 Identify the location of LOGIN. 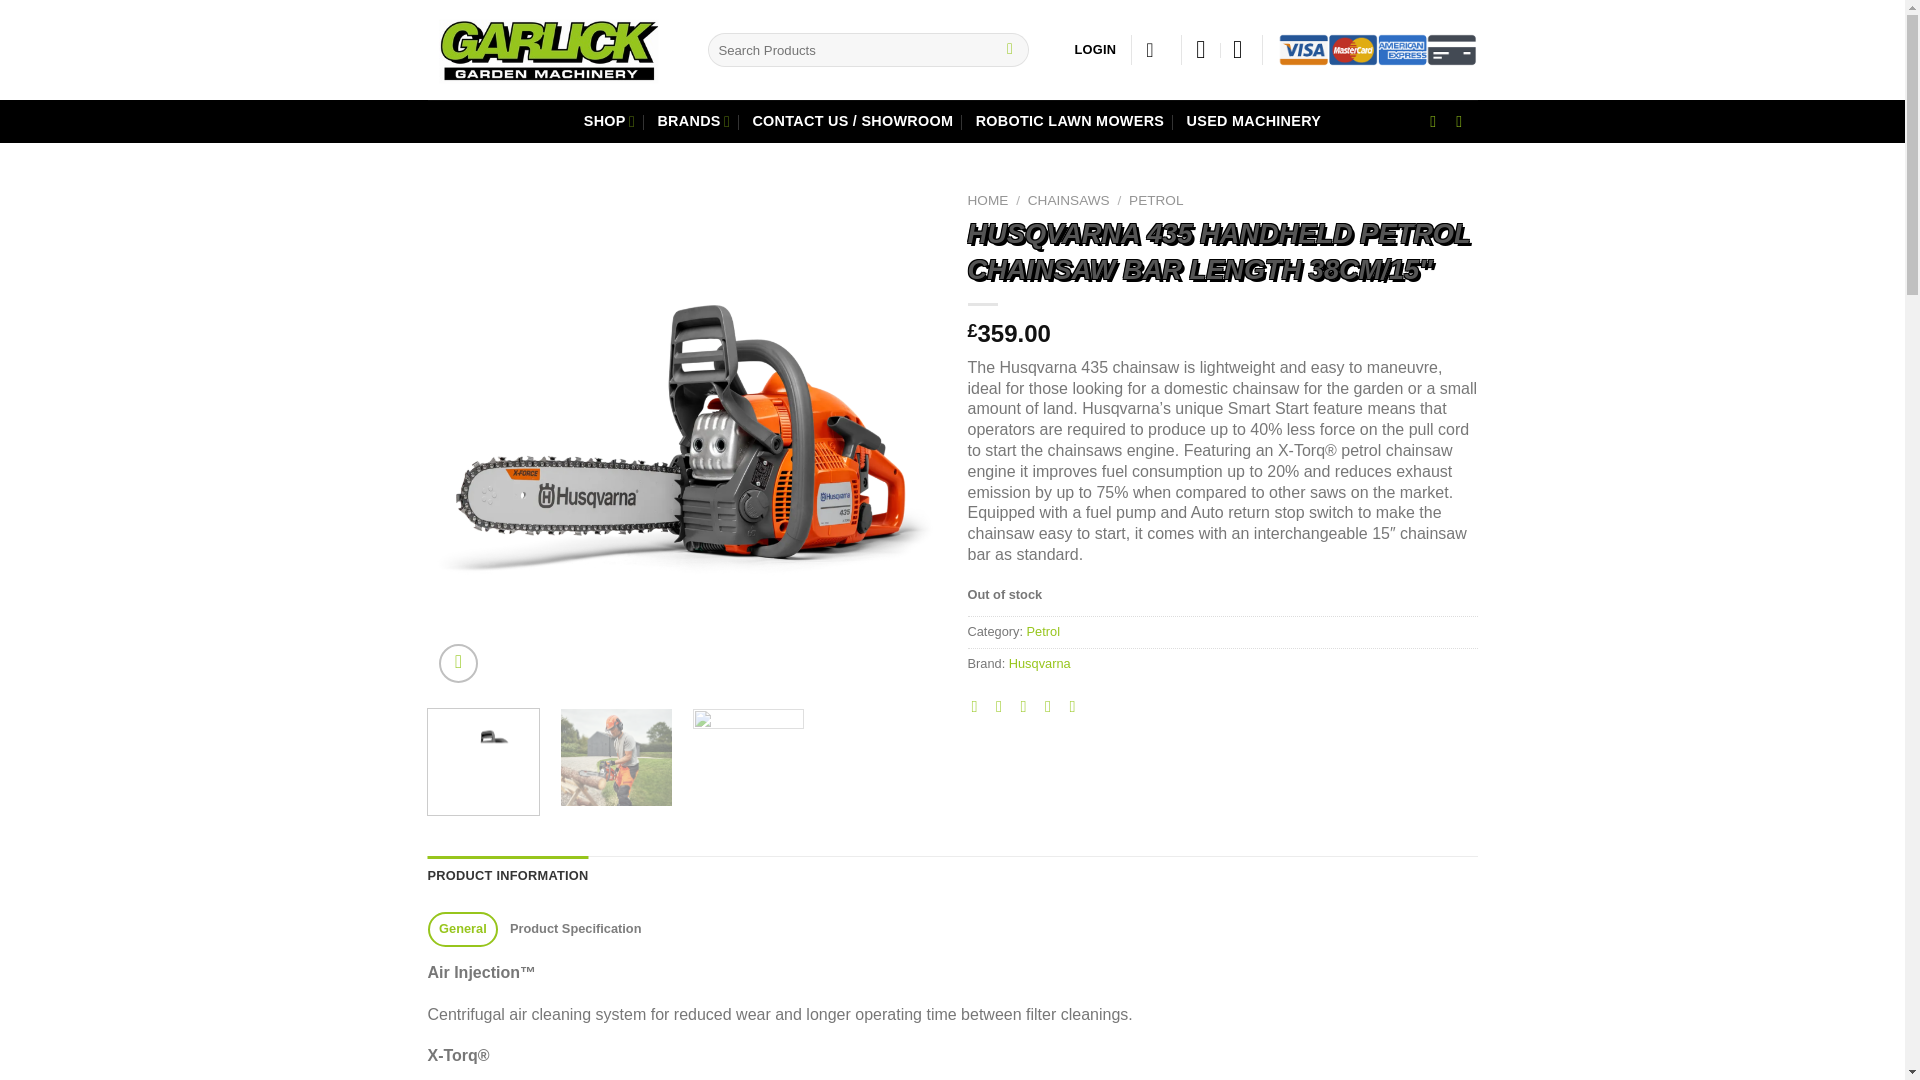
(1096, 50).